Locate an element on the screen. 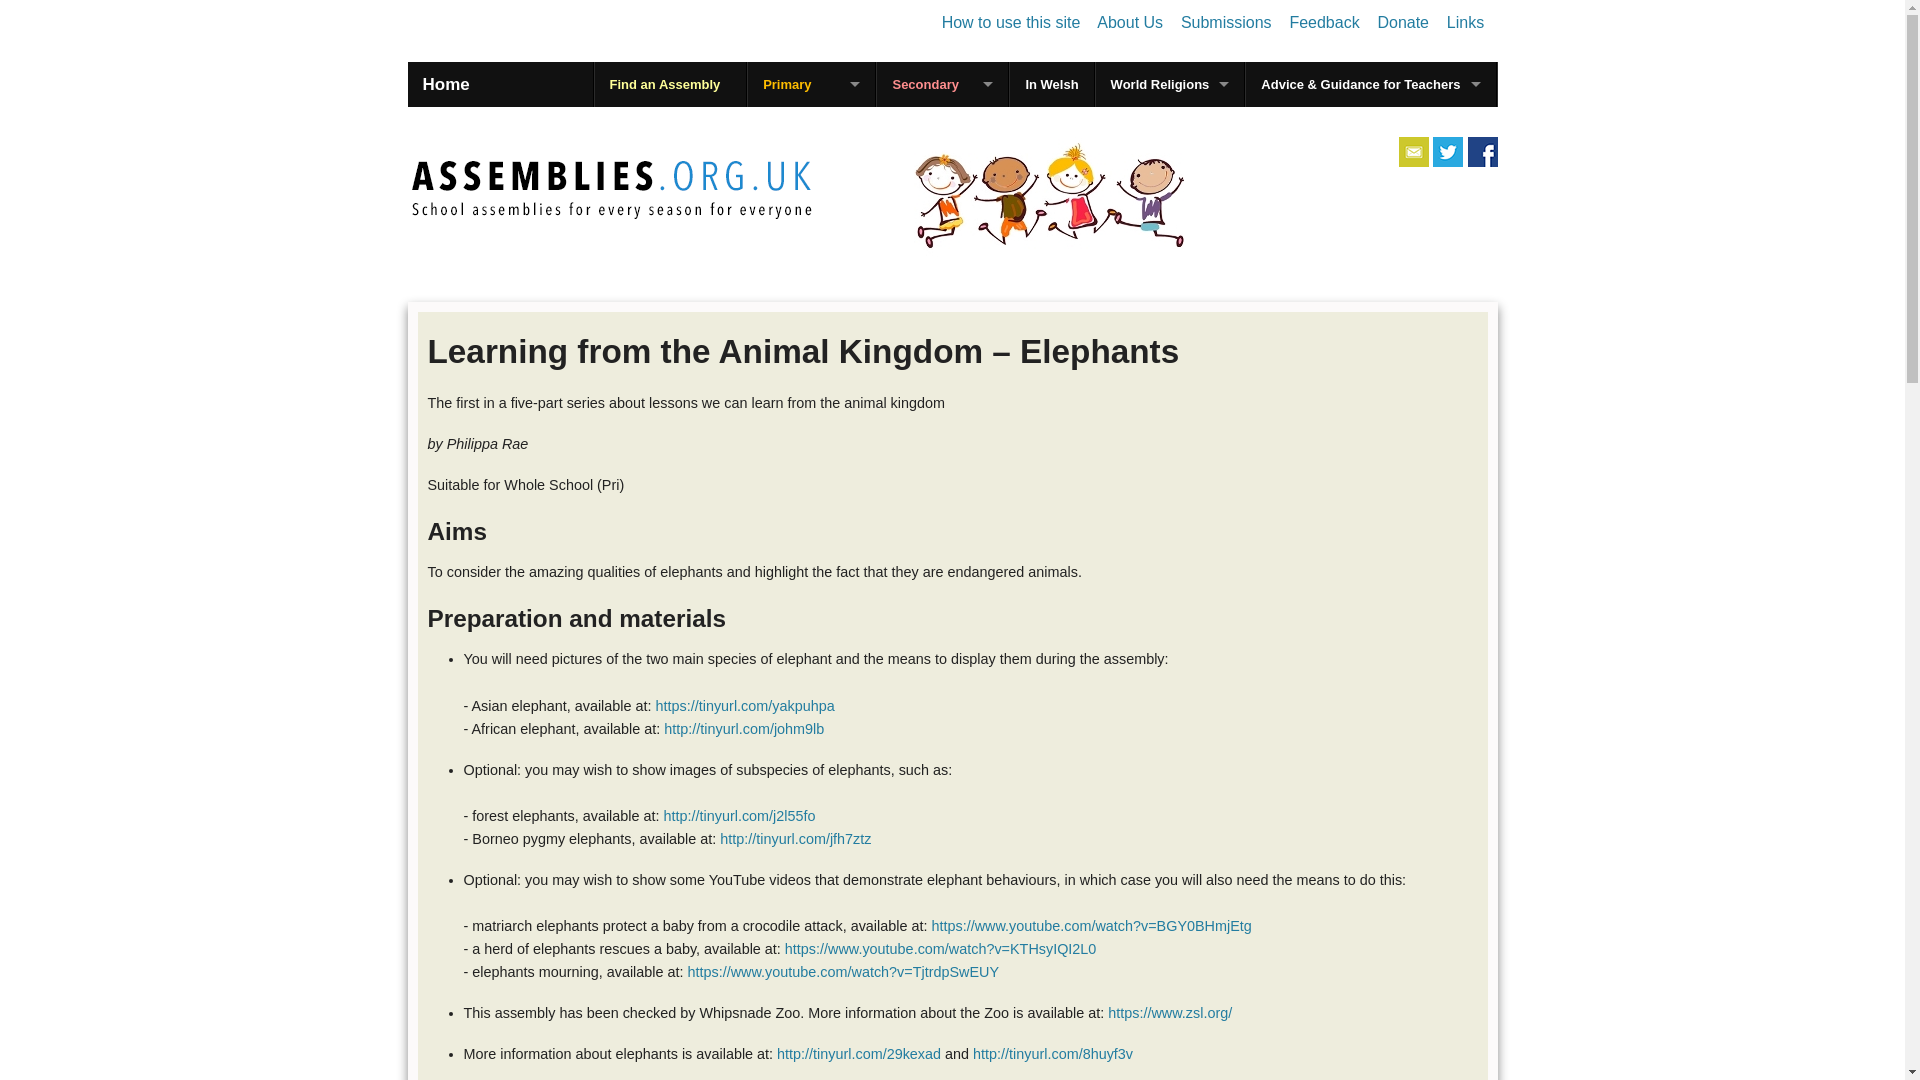 This screenshot has height=1080, width=1920. Share about us on Facebook is located at coordinates (1482, 152).